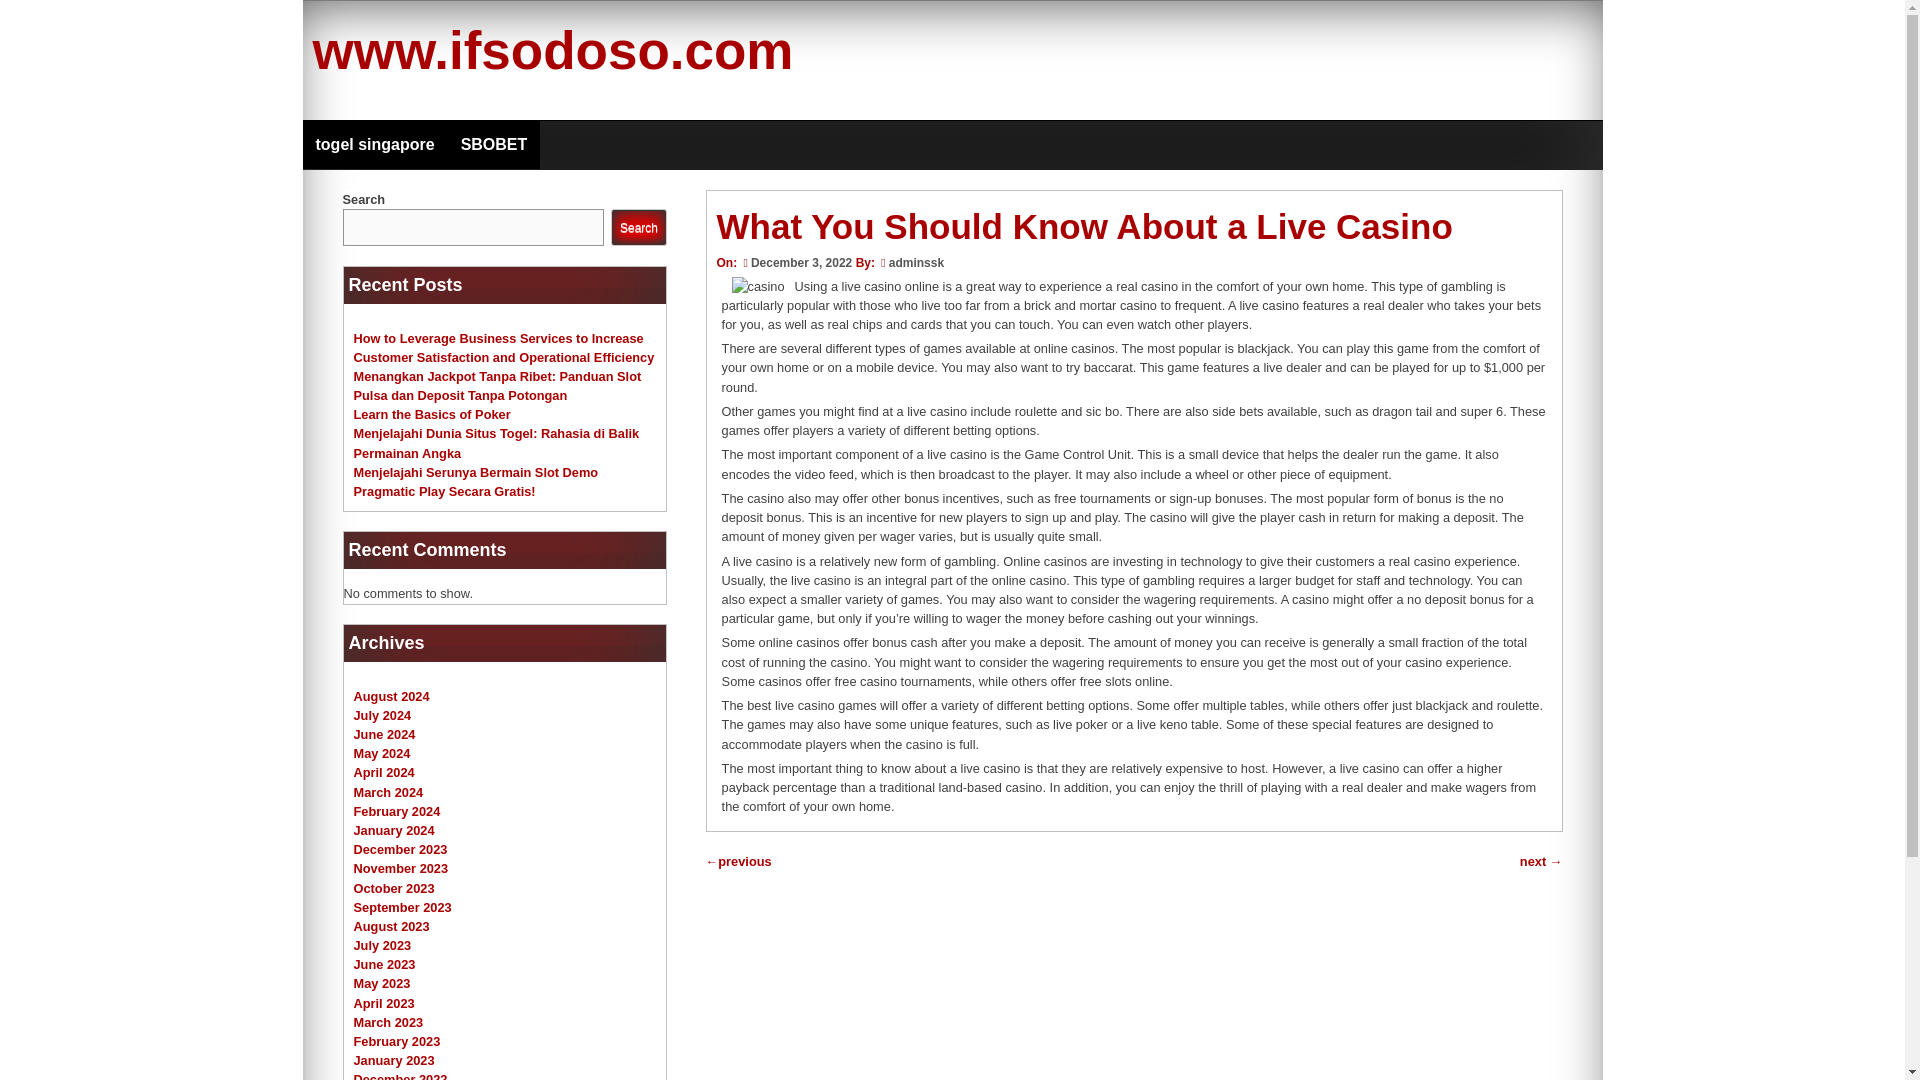  What do you see at coordinates (384, 772) in the screenshot?
I see `April 2024` at bounding box center [384, 772].